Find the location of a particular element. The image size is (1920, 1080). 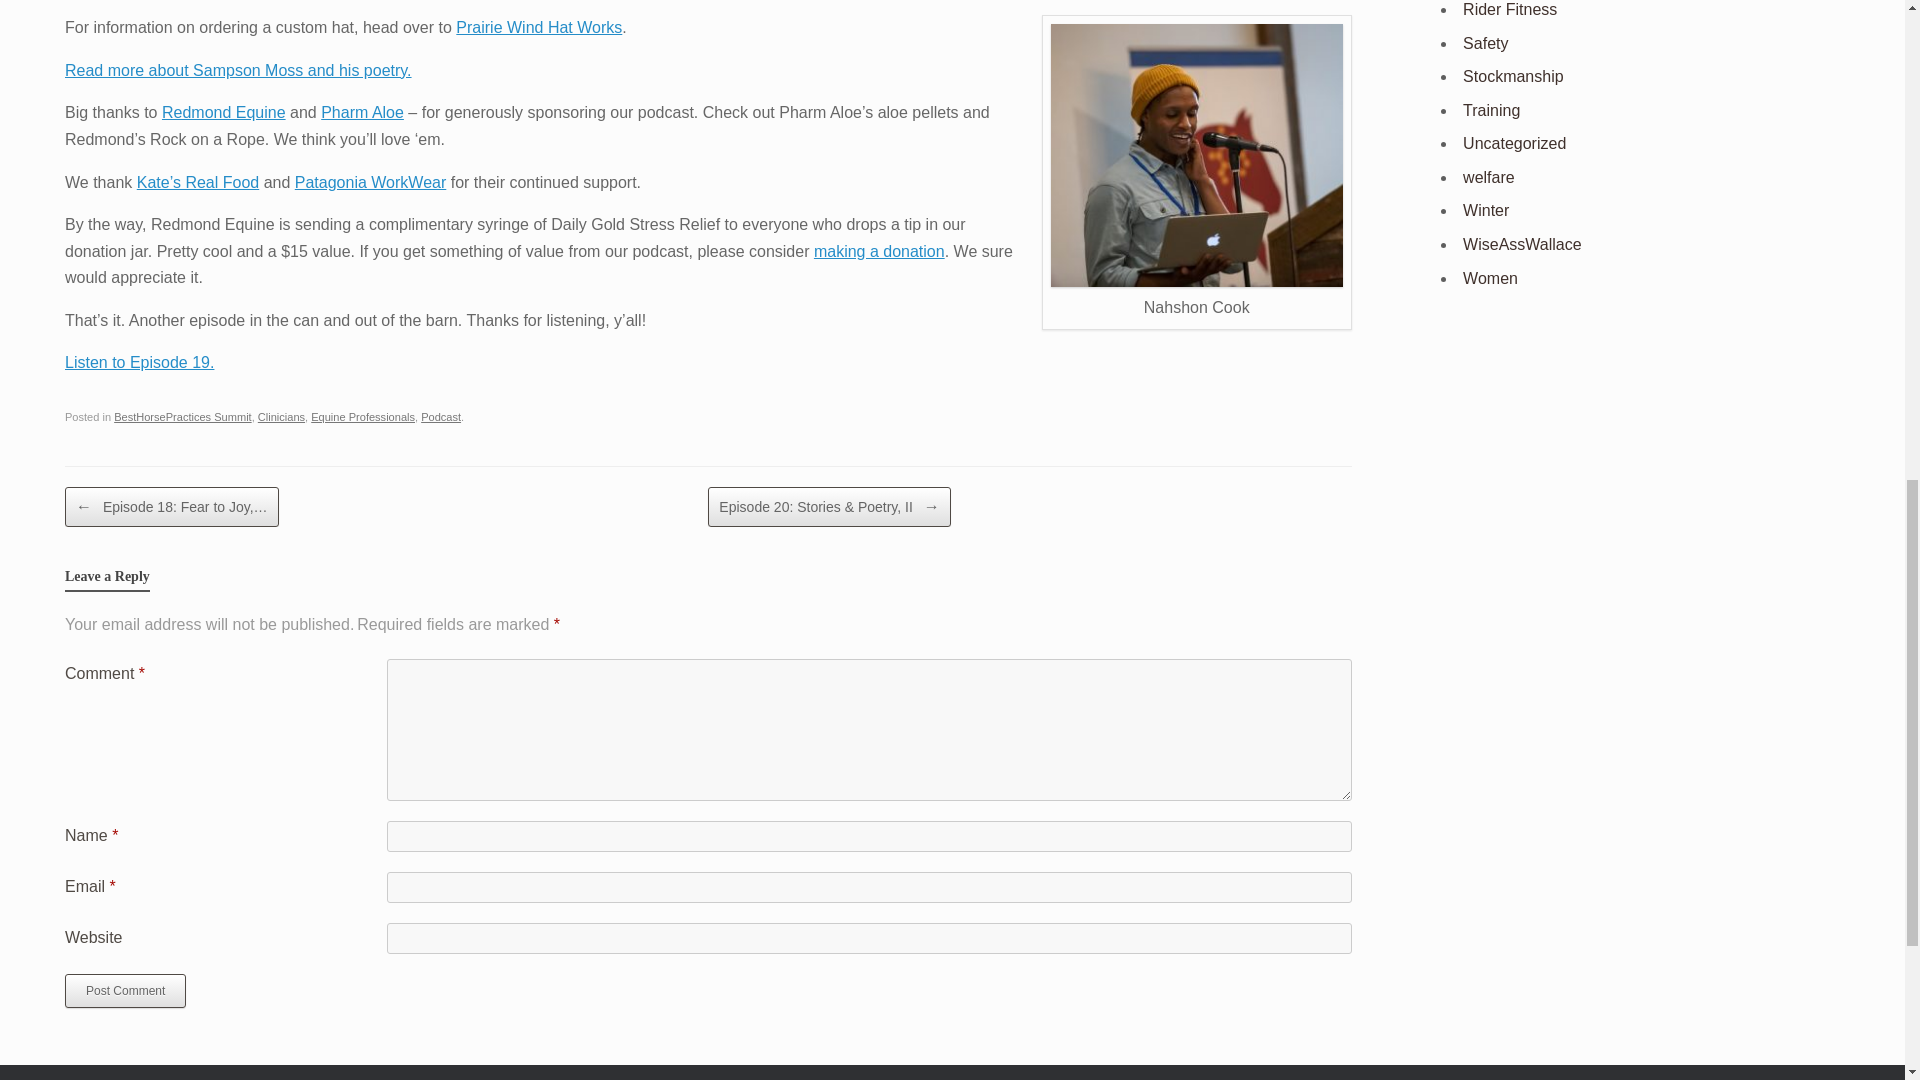

Equine Professionals is located at coordinates (362, 417).